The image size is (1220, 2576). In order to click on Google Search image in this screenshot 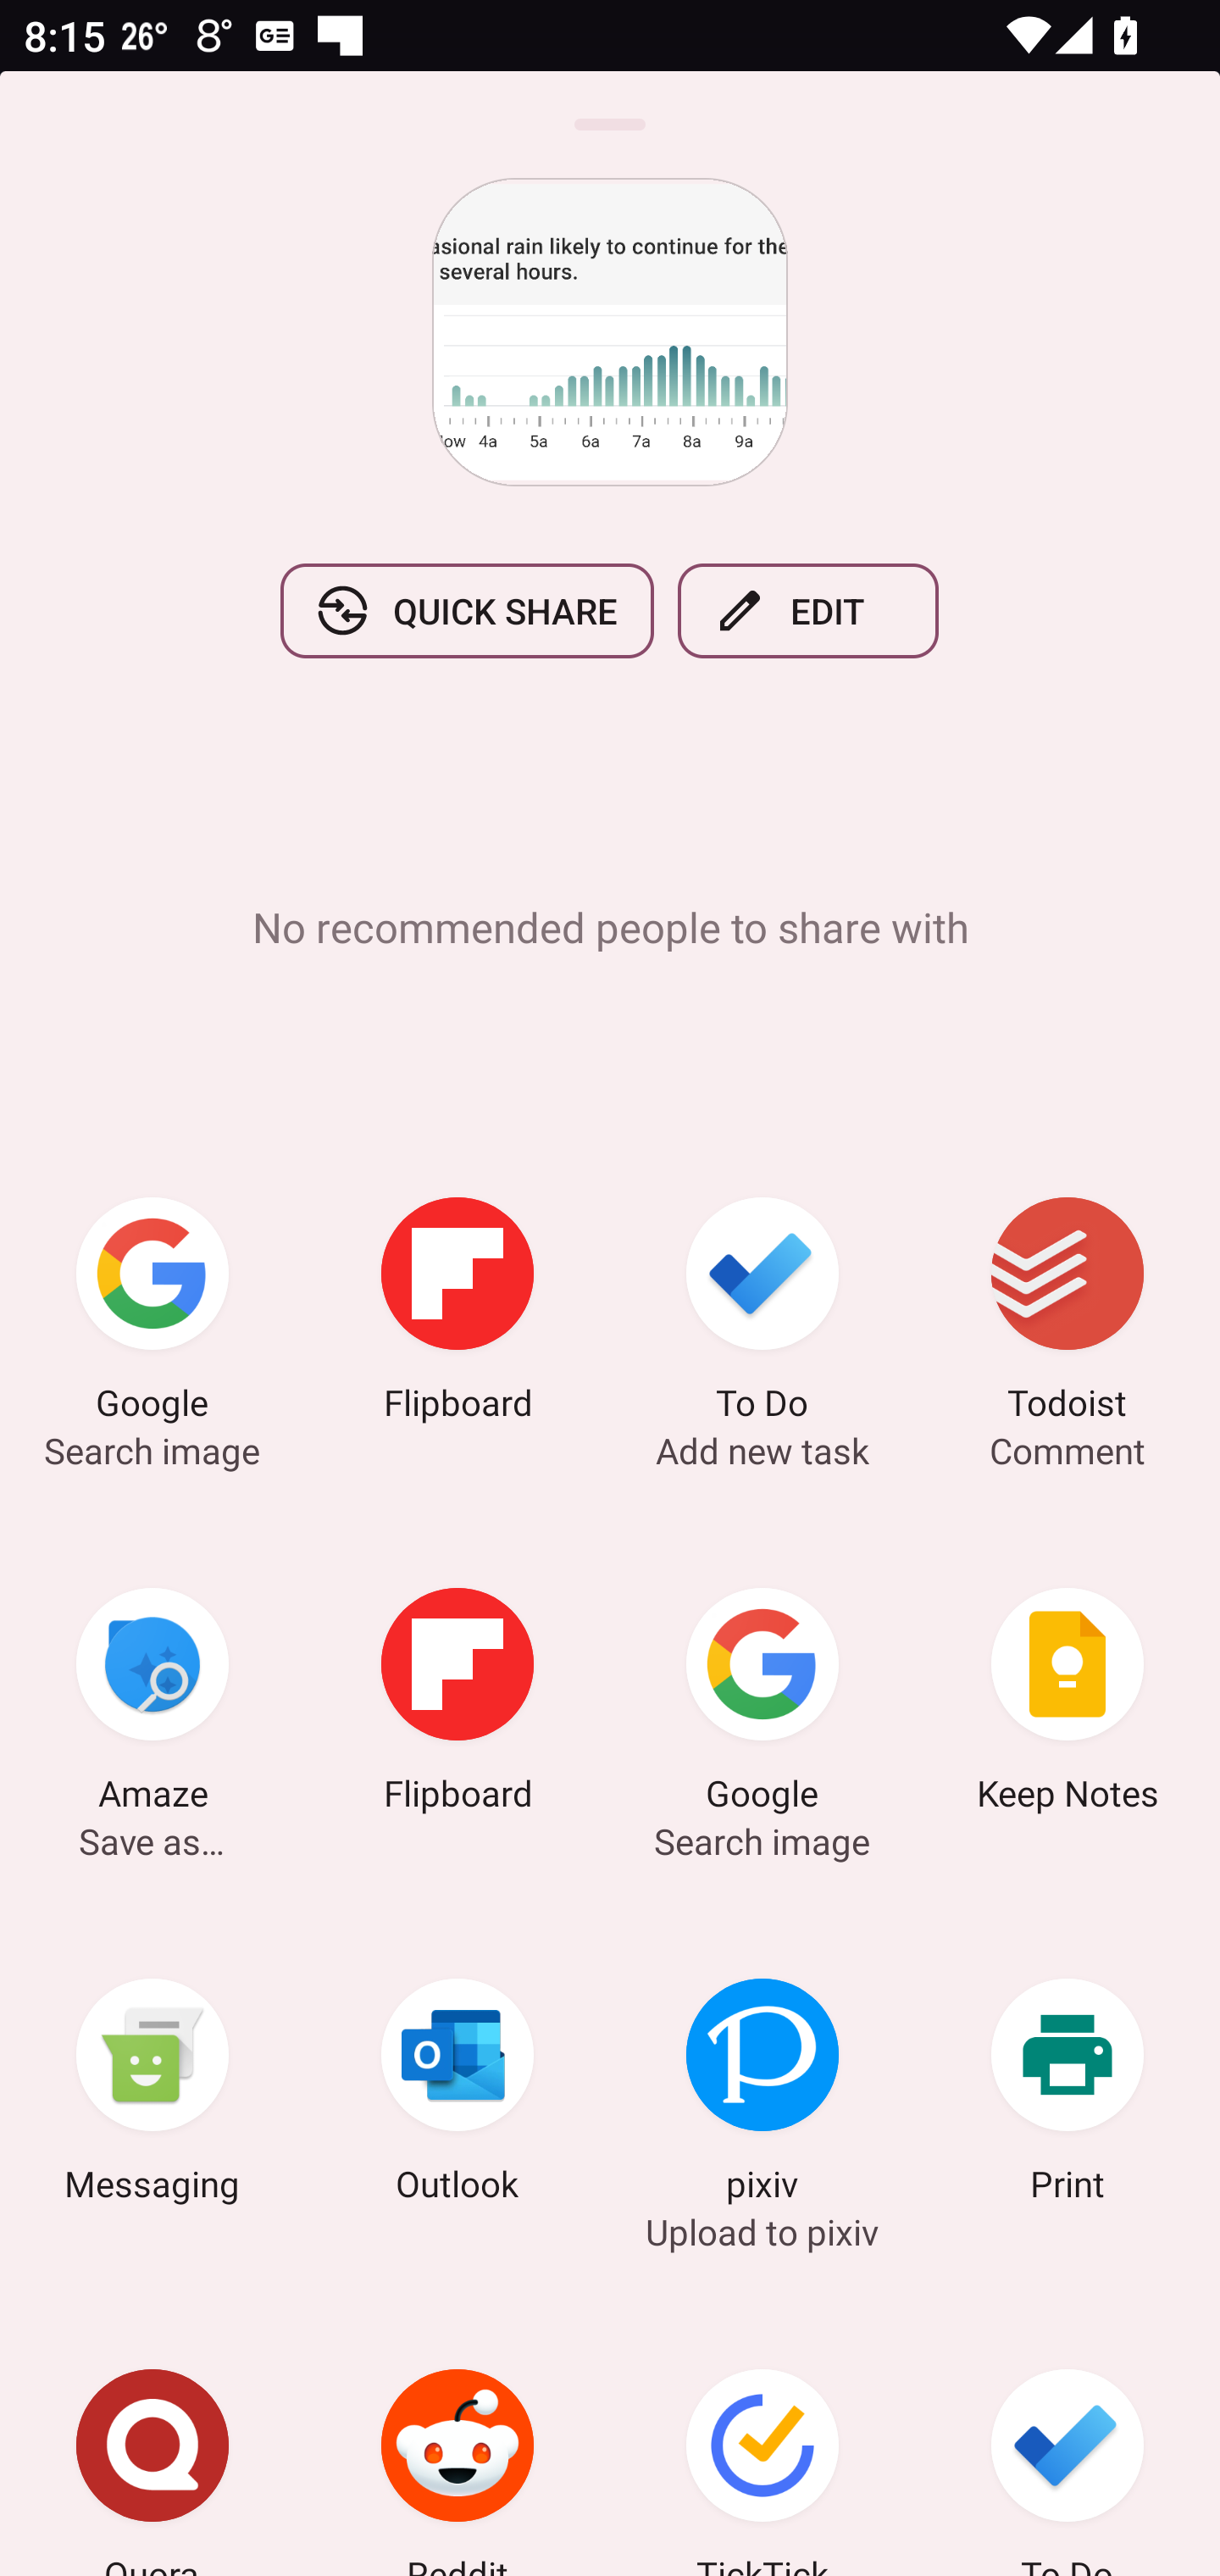, I will do `click(152, 1315)`.